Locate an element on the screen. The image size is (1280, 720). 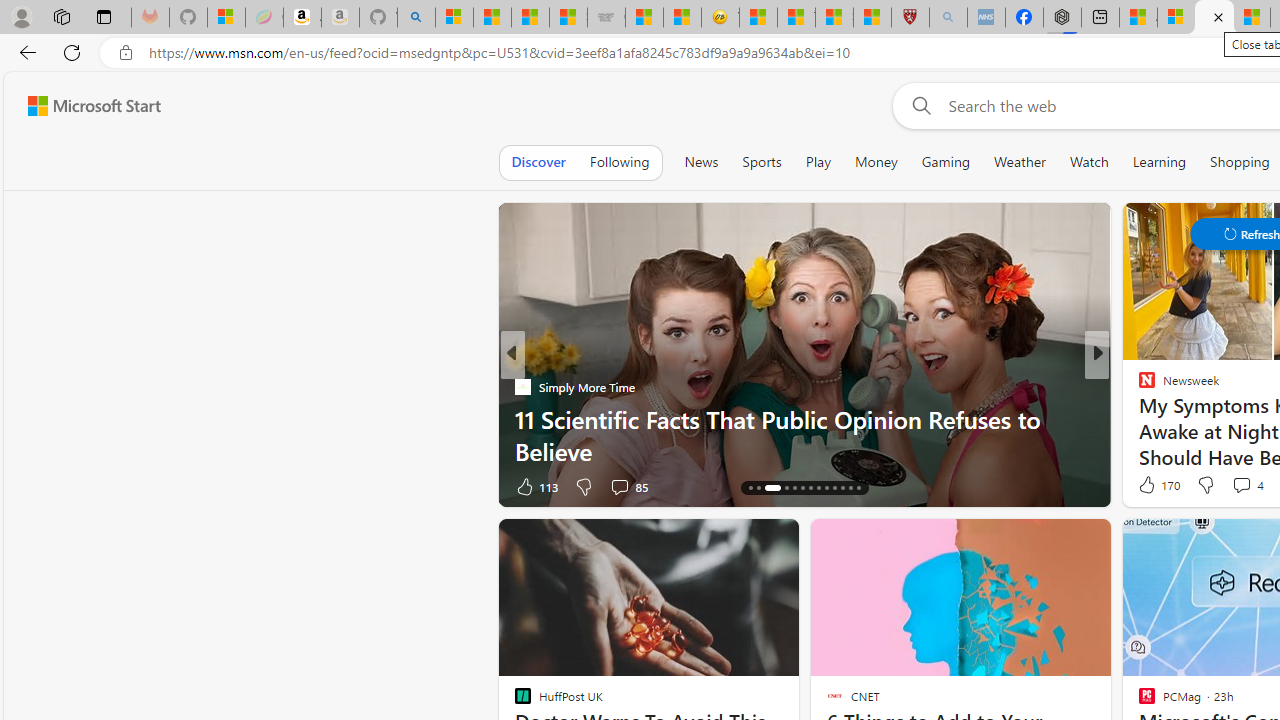
View comments 1 Comment is located at coordinates (1229, 486).